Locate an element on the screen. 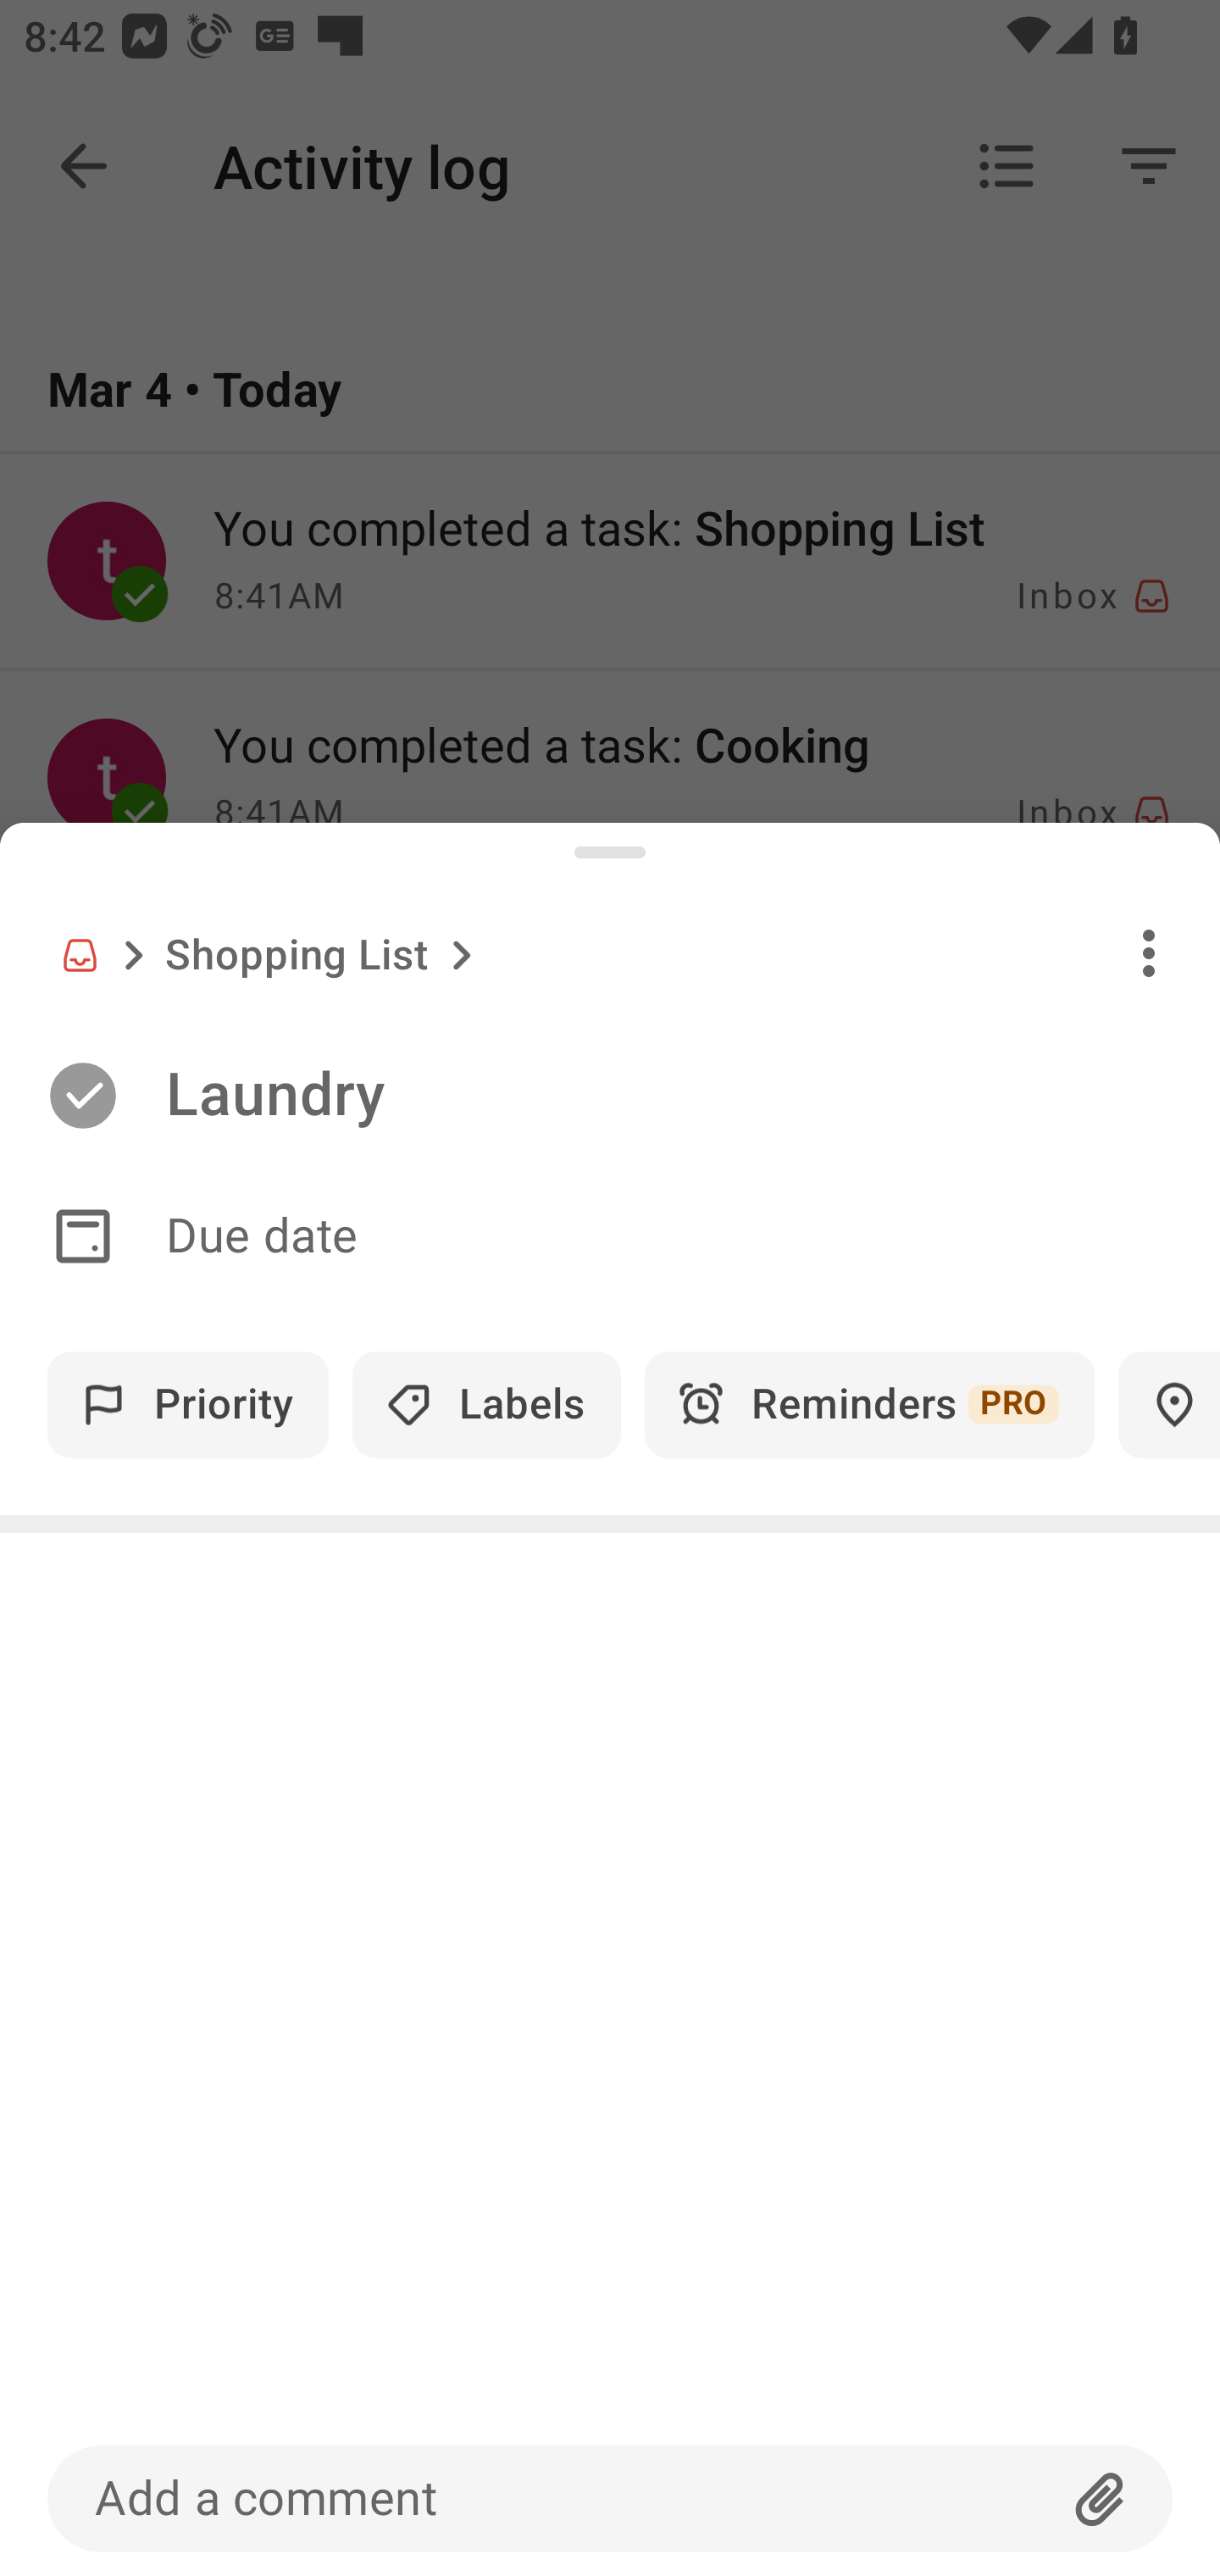  Priority is located at coordinates (188, 1405).